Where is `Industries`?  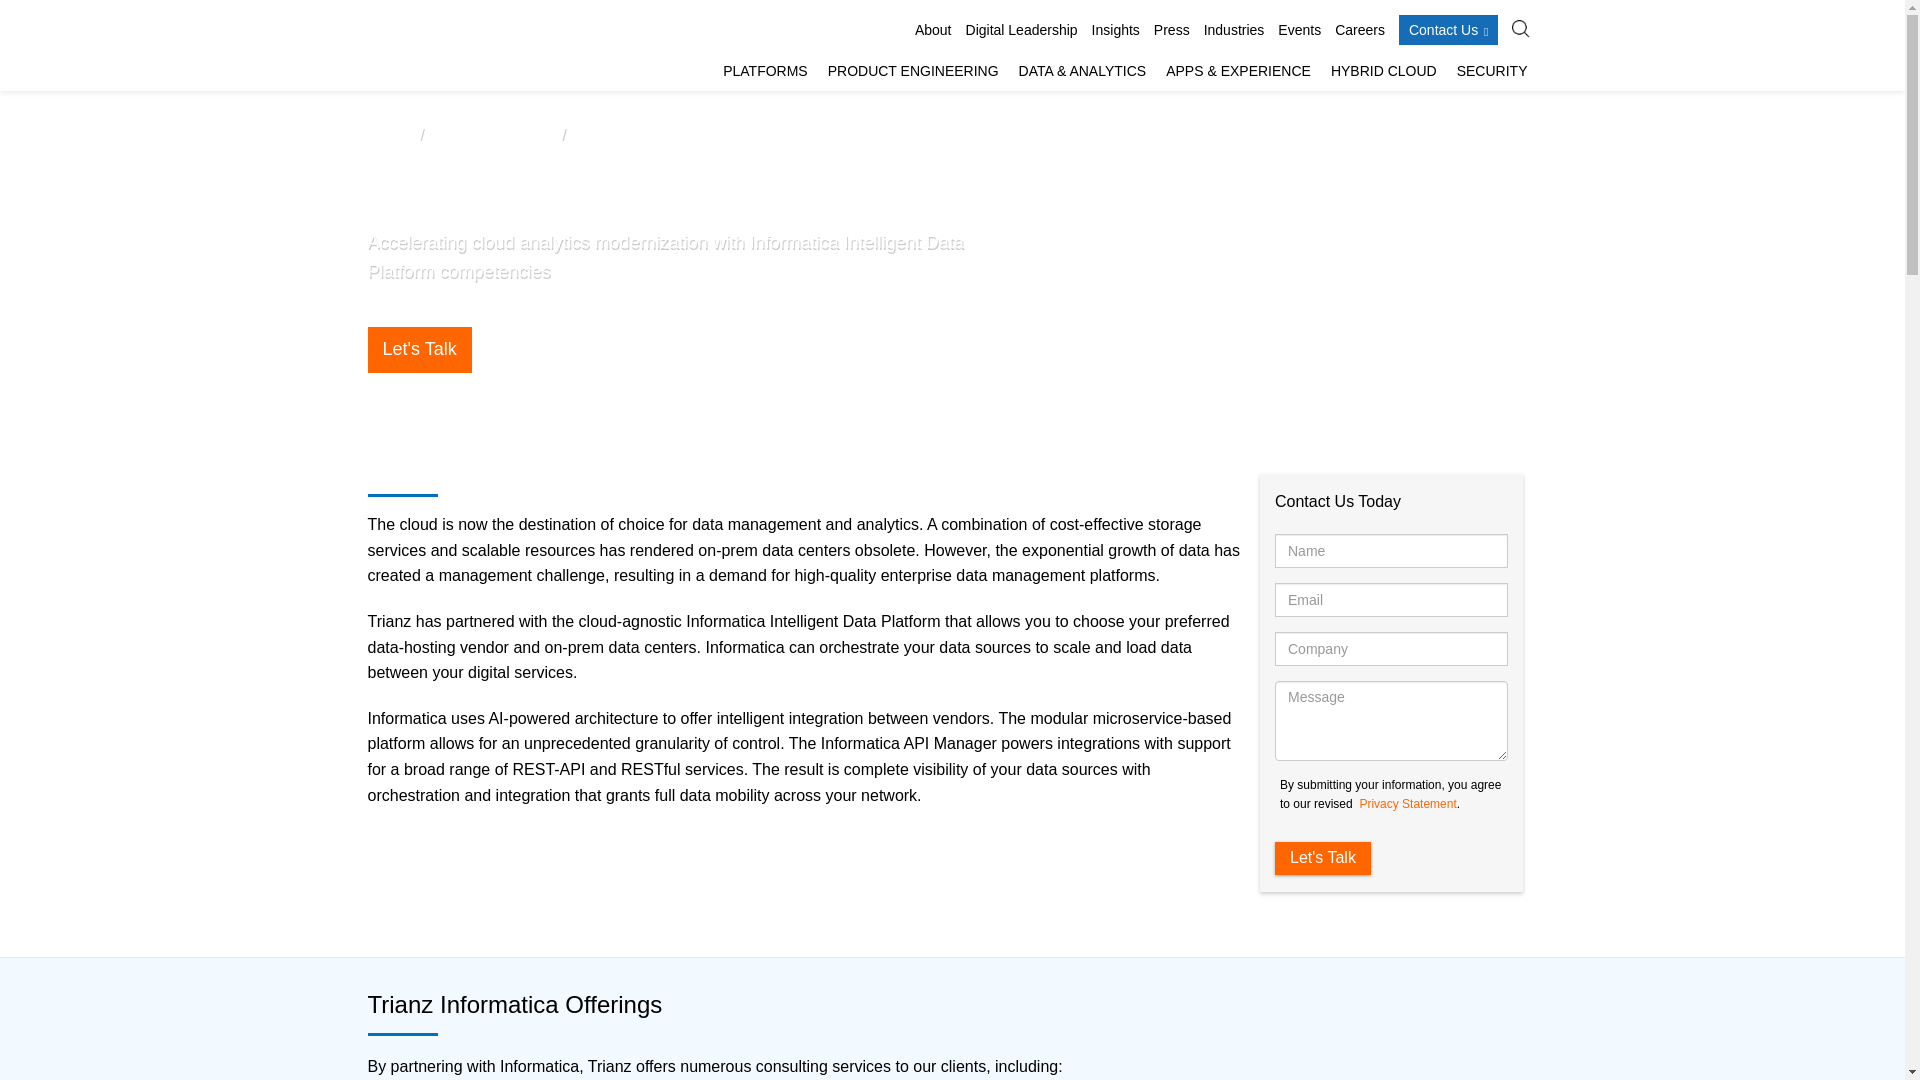 Industries is located at coordinates (1234, 30).